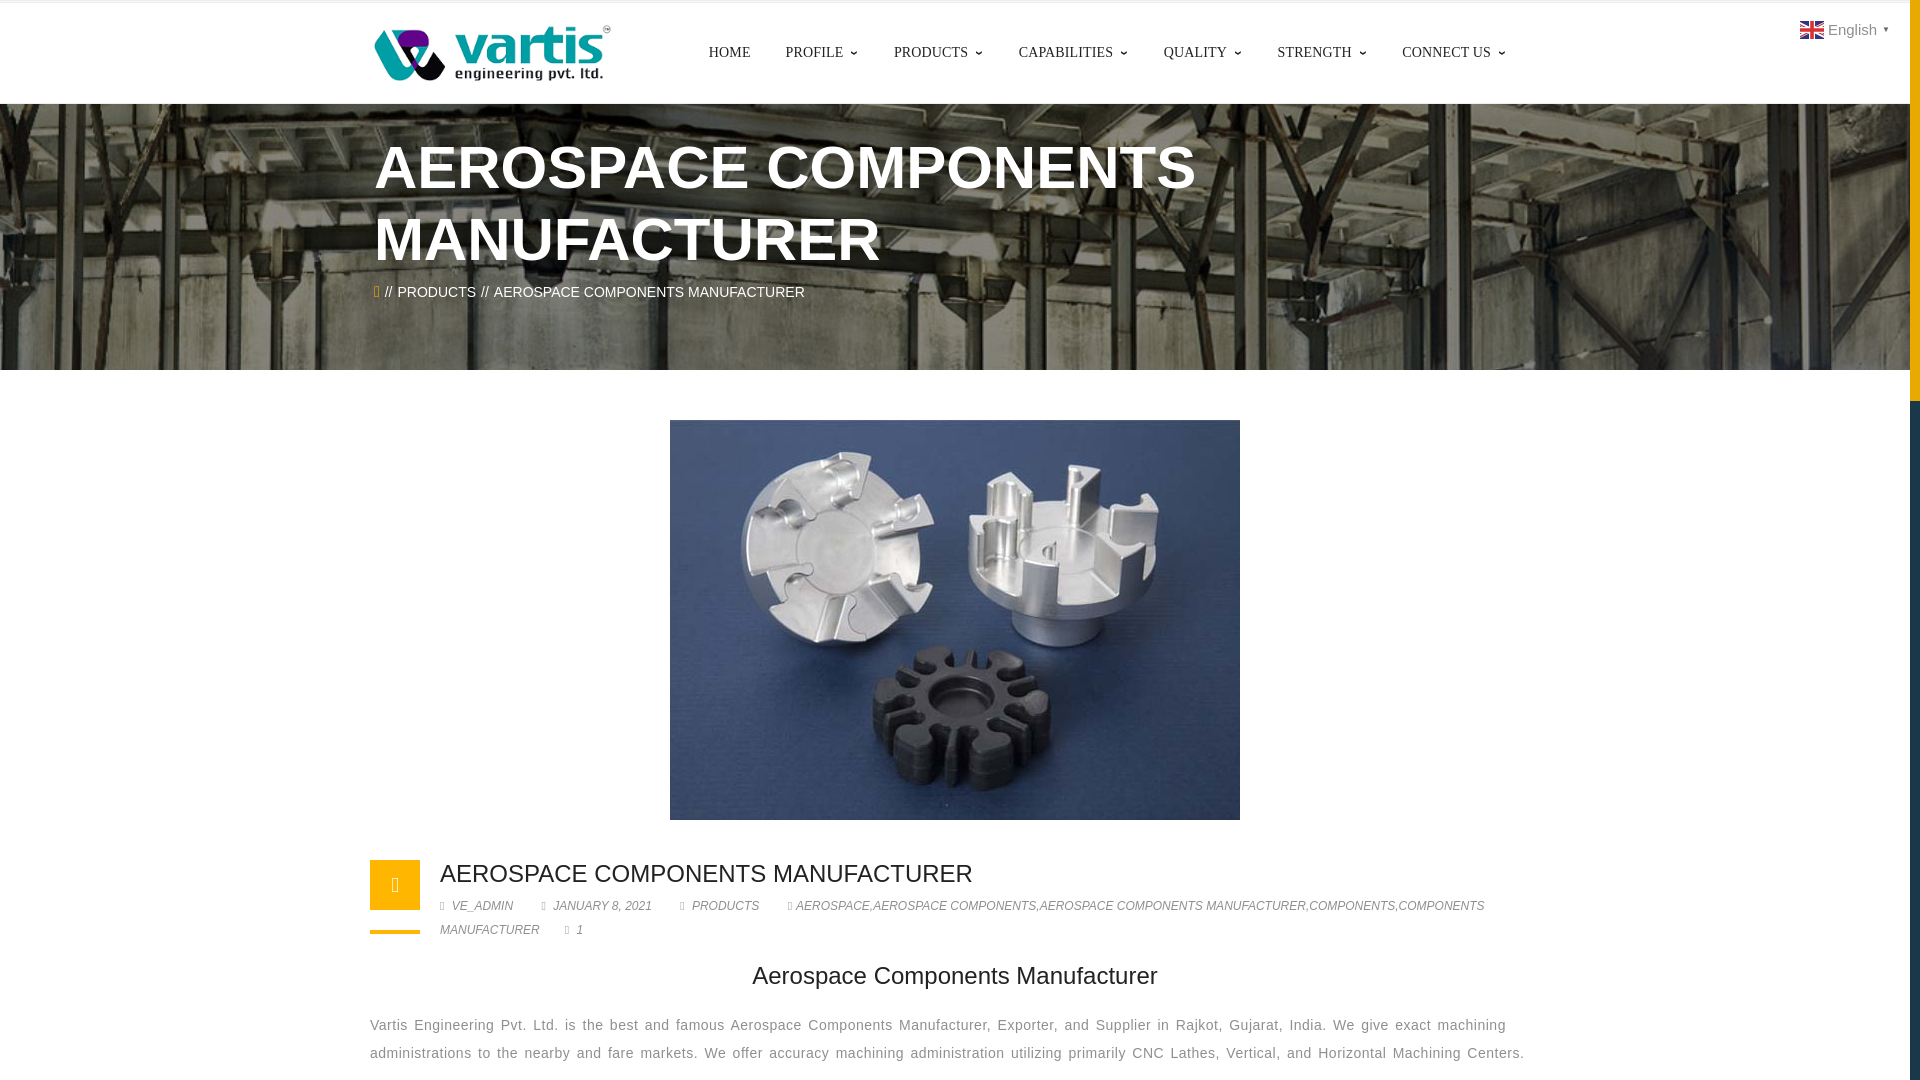 The width and height of the screenshot is (1920, 1080). What do you see at coordinates (1453, 52) in the screenshot?
I see `CONNECT US` at bounding box center [1453, 52].